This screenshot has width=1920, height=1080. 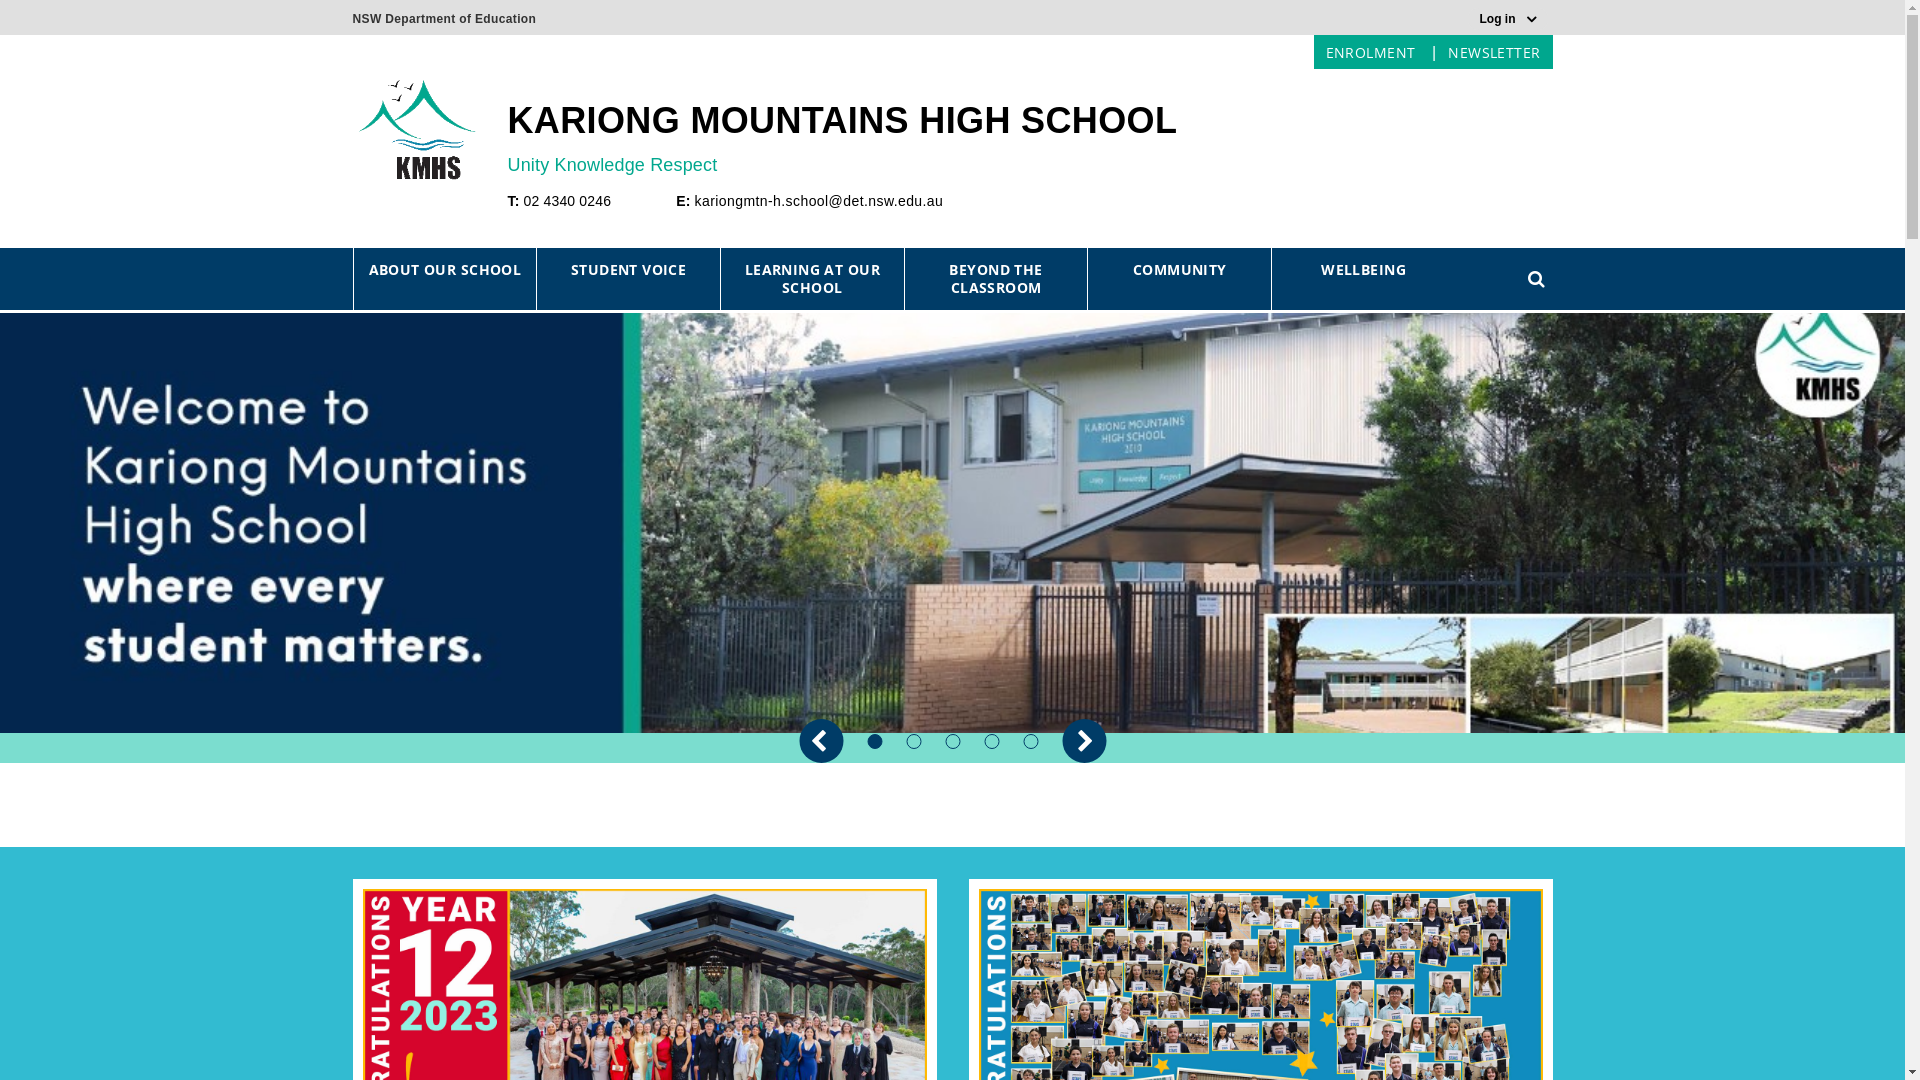 I want to click on NSW Department of Education, so click(x=444, y=14).